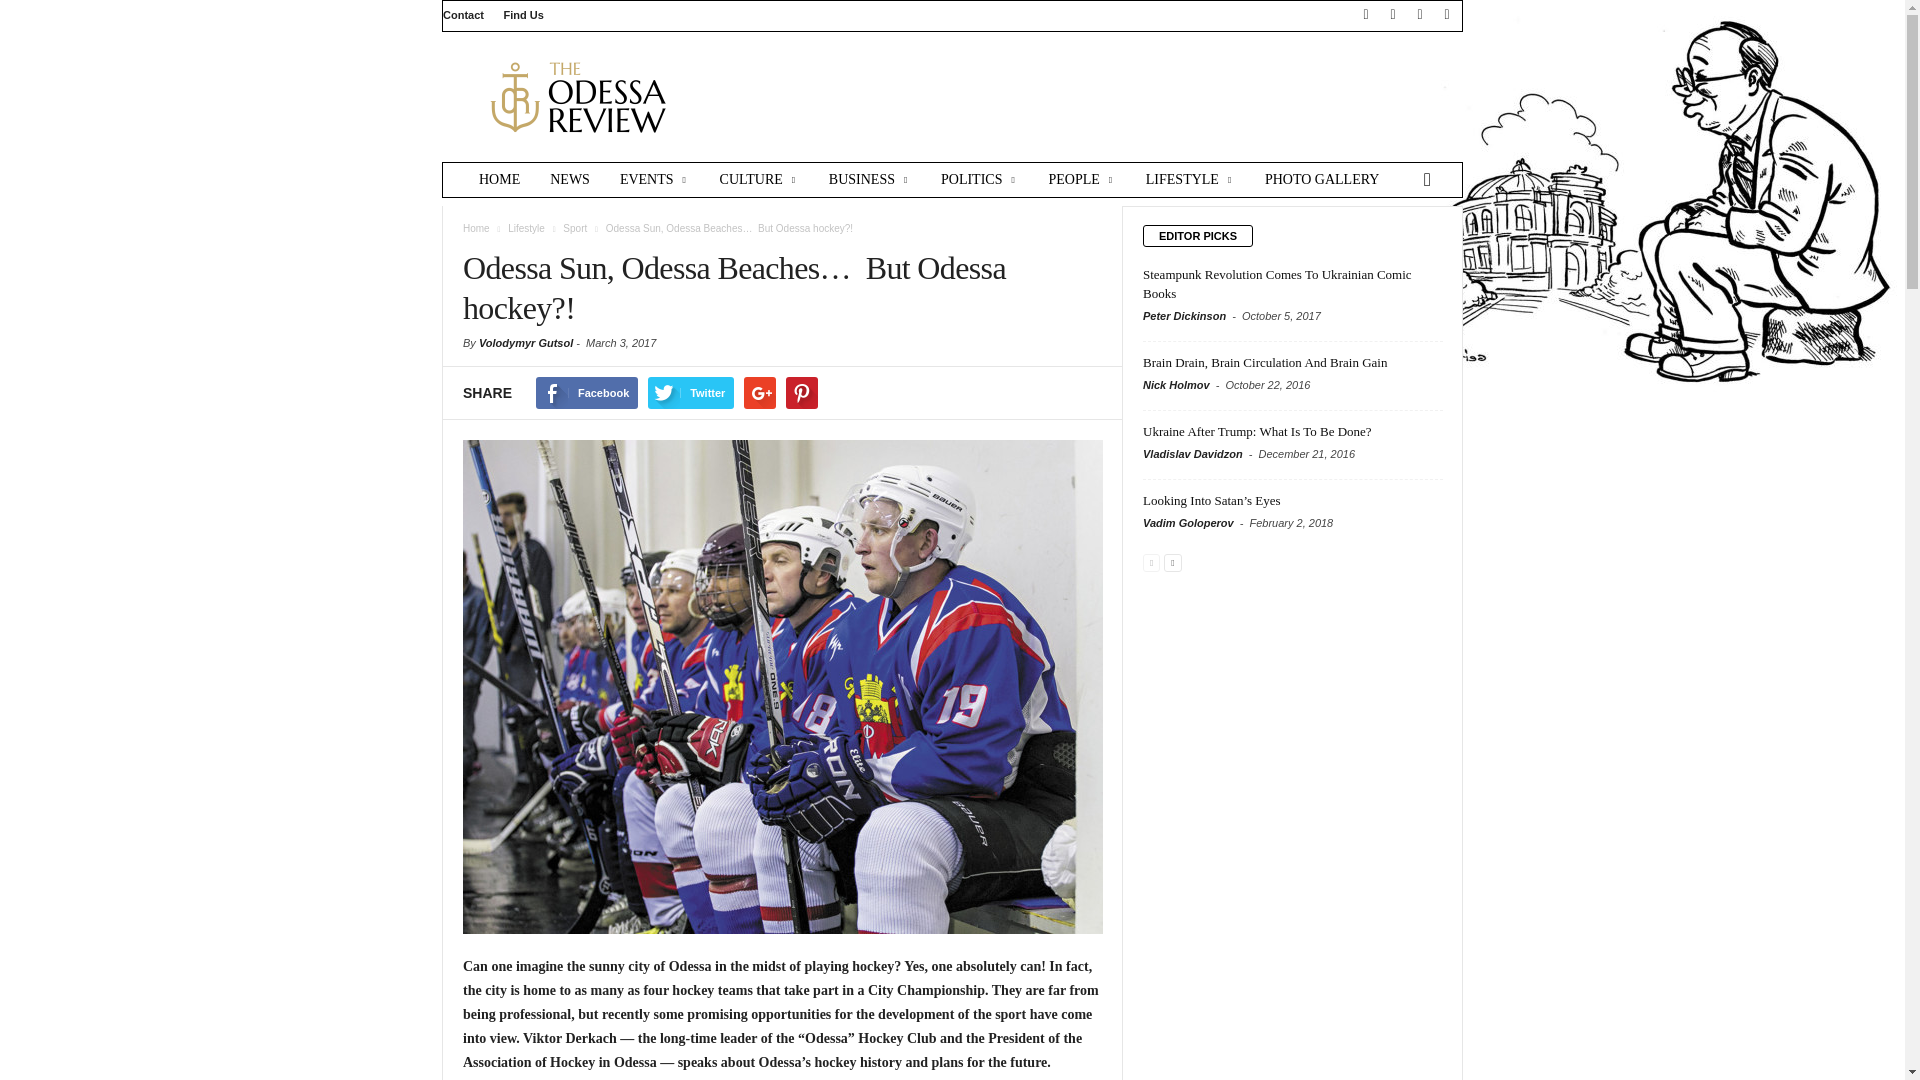 Image resolution: width=1920 pixels, height=1080 pixels. What do you see at coordinates (1392, 15) in the screenshot?
I see `Instagram` at bounding box center [1392, 15].